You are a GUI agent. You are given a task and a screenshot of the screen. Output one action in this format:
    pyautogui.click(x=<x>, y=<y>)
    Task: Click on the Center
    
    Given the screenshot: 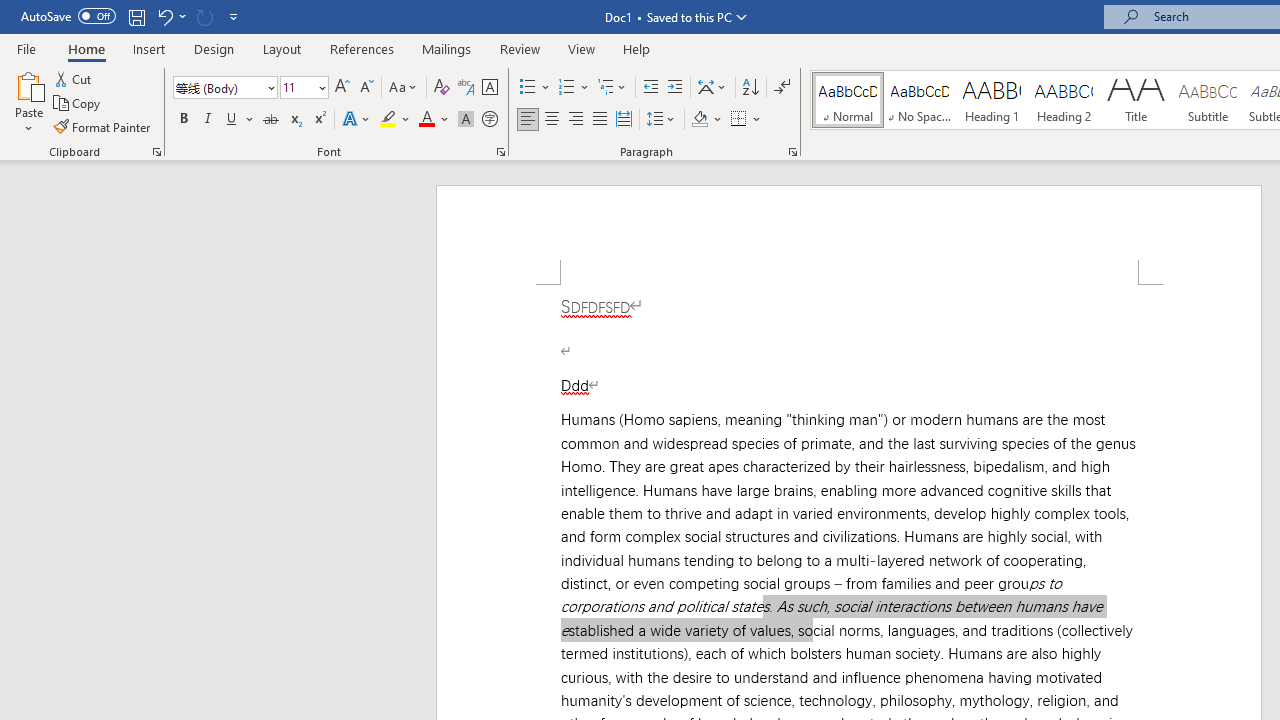 What is the action you would take?
    pyautogui.click(x=552, y=120)
    